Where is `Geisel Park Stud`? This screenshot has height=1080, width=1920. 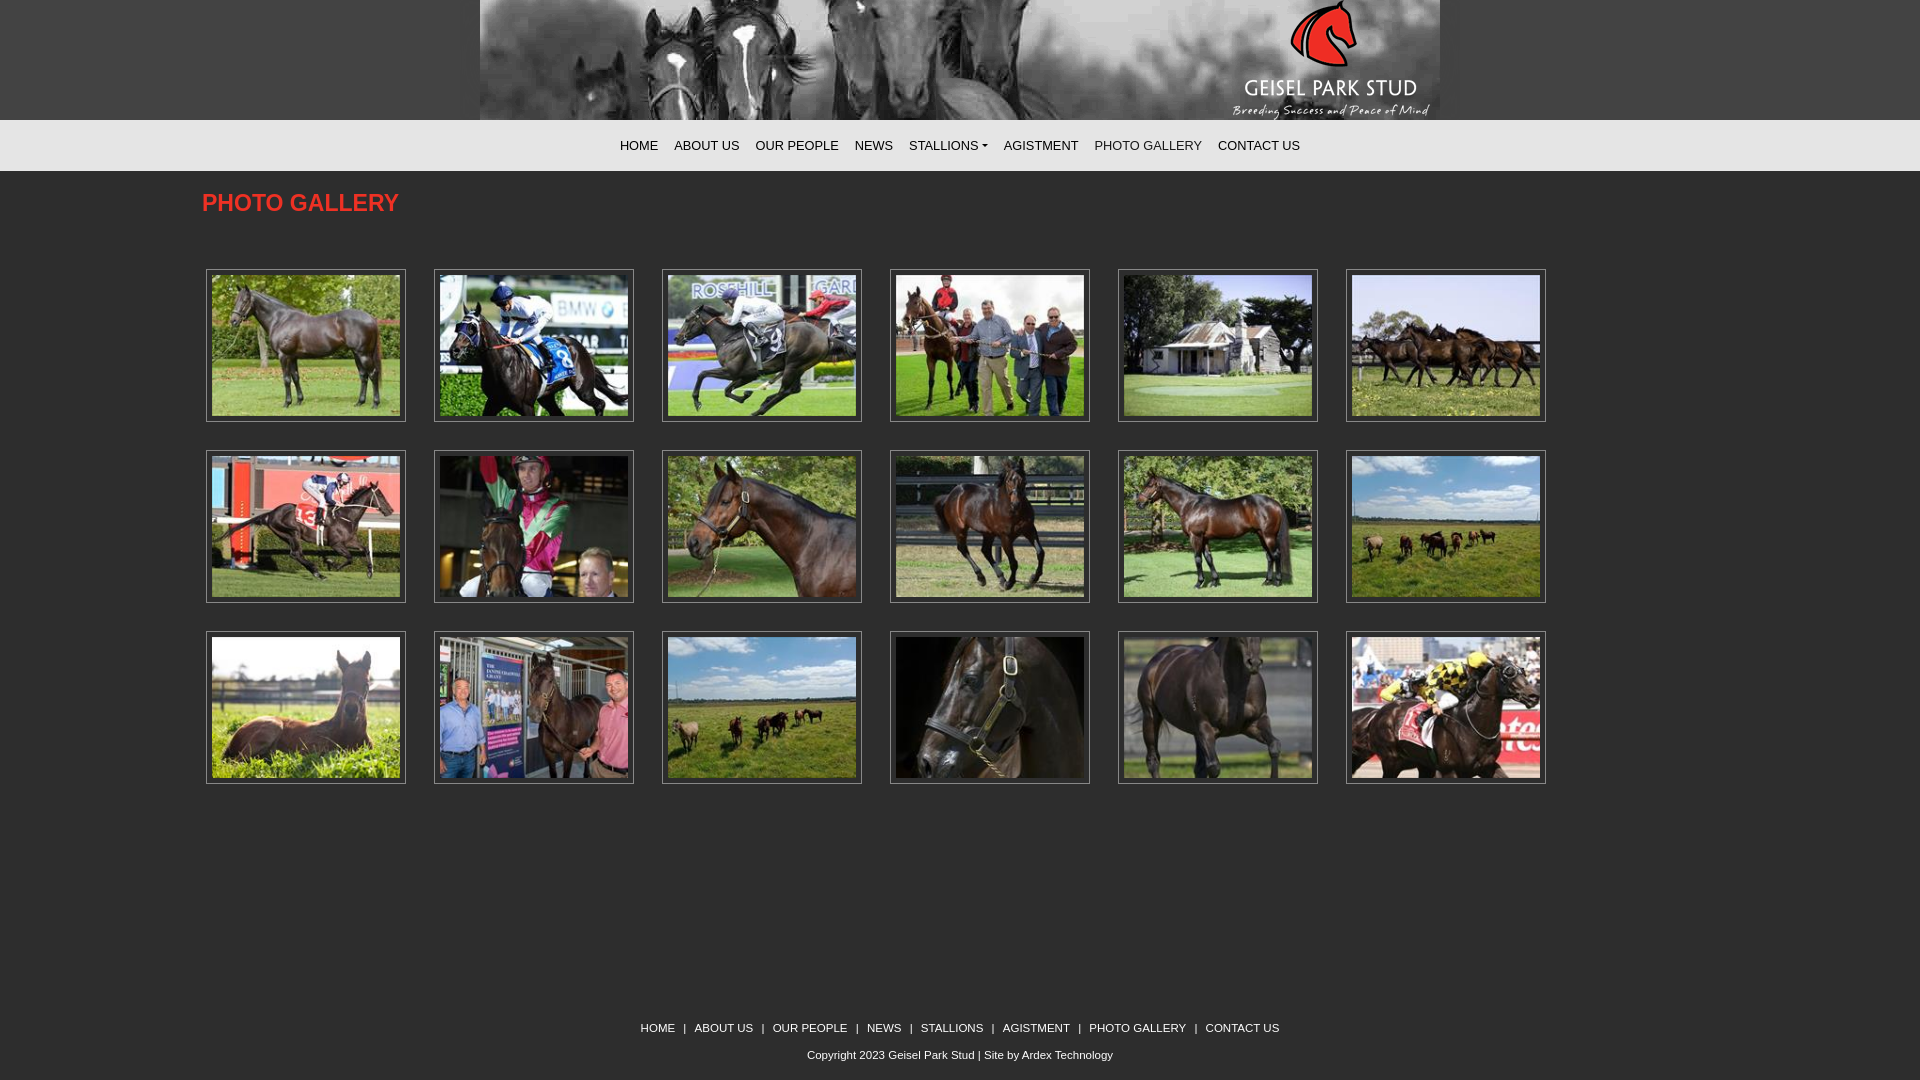
Geisel Park Stud is located at coordinates (931, 1055).